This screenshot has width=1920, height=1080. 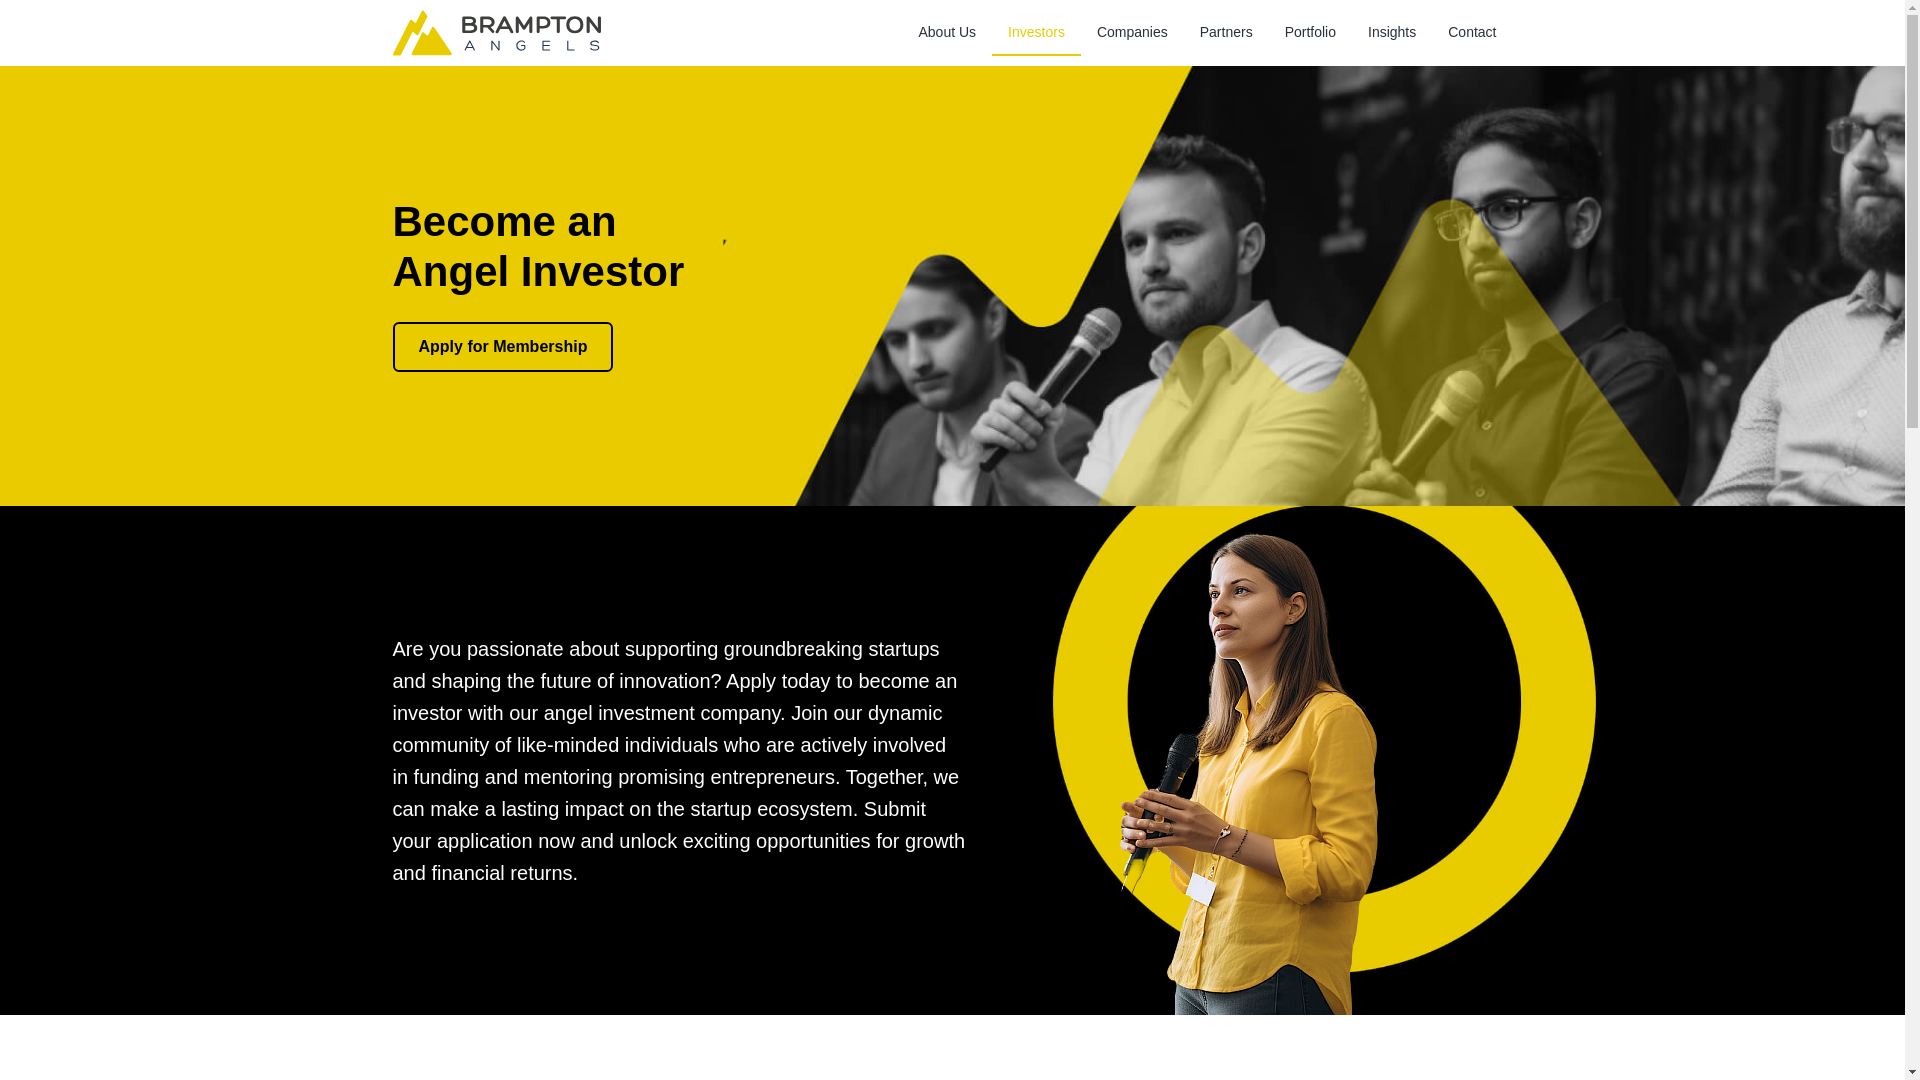 What do you see at coordinates (1132, 32) in the screenshot?
I see `Companies` at bounding box center [1132, 32].